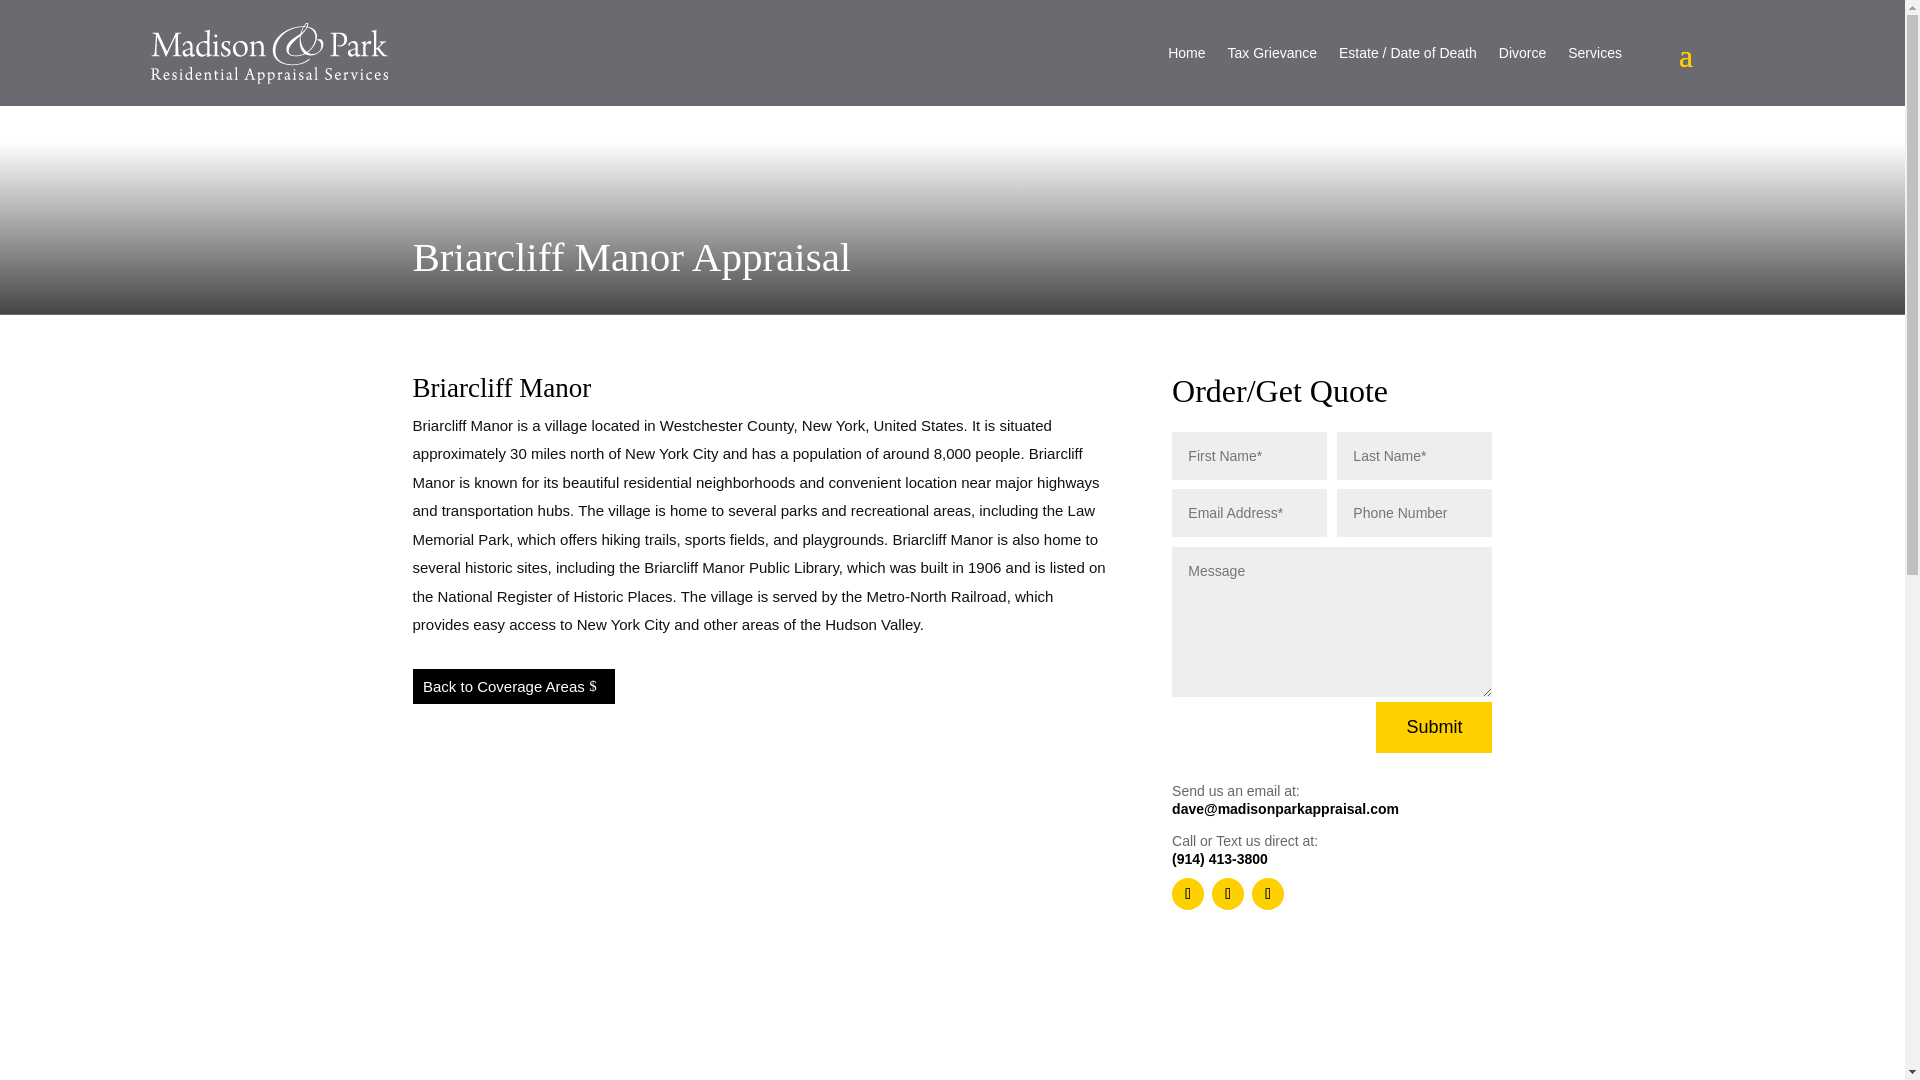 The height and width of the screenshot is (1080, 1920). Describe the element at coordinates (1187, 894) in the screenshot. I see `Follow on Facebook` at that location.